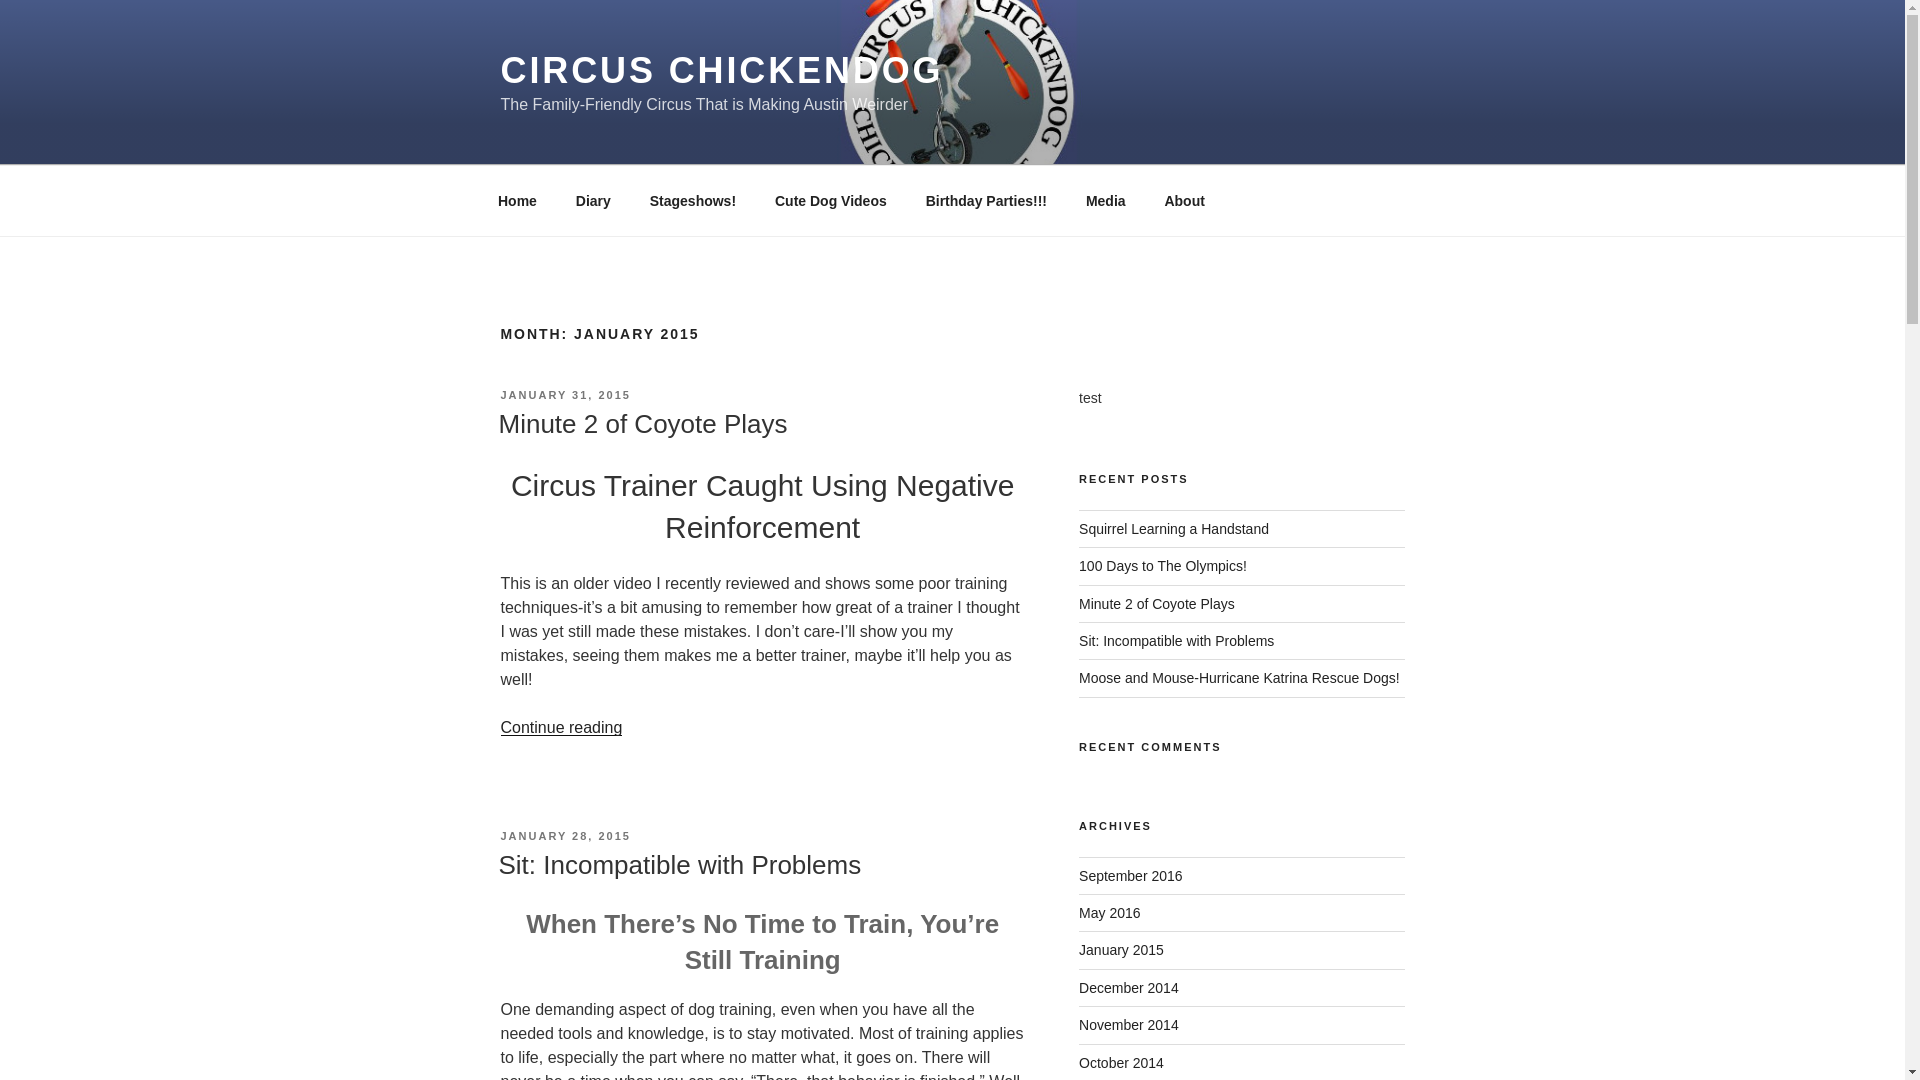 The width and height of the screenshot is (1920, 1080). I want to click on Squirrel Learning a Handstand, so click(1174, 528).